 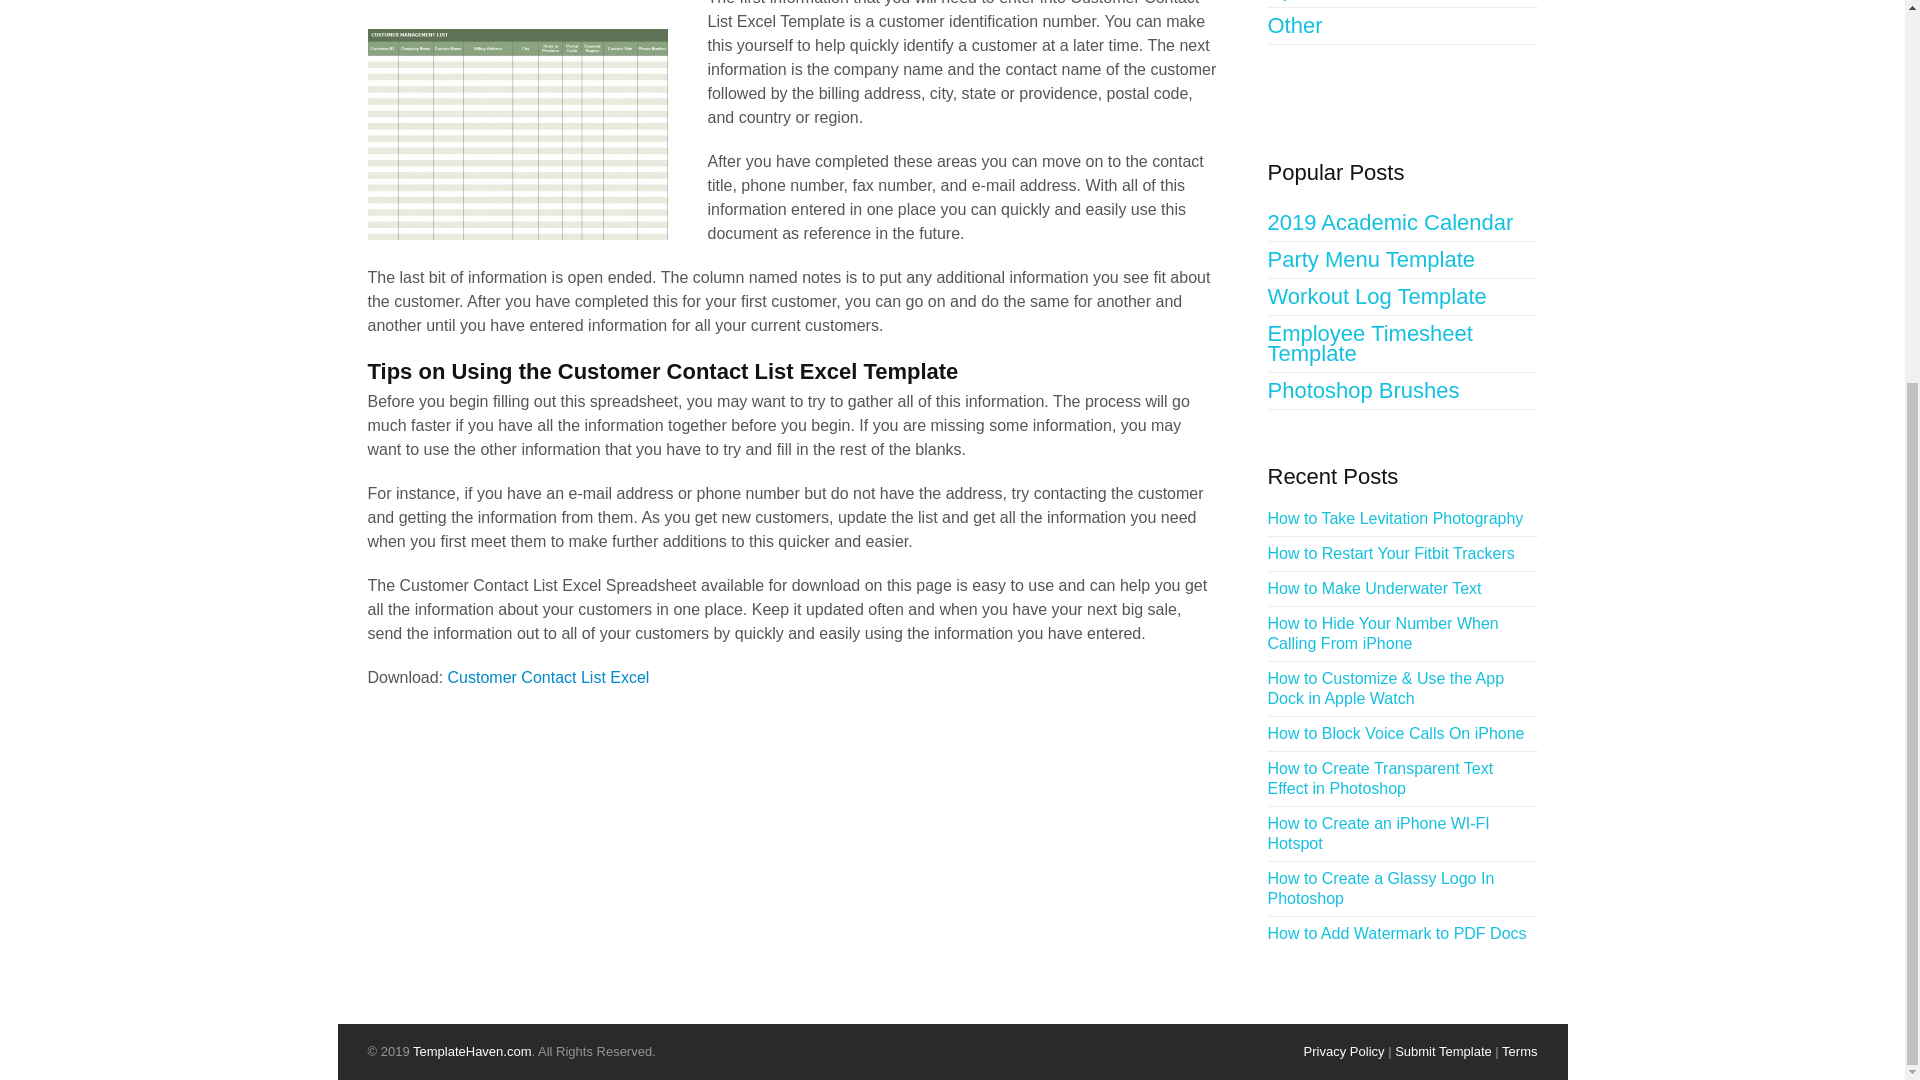 I want to click on How to Take Levitation Photography, so click(x=1398, y=518).